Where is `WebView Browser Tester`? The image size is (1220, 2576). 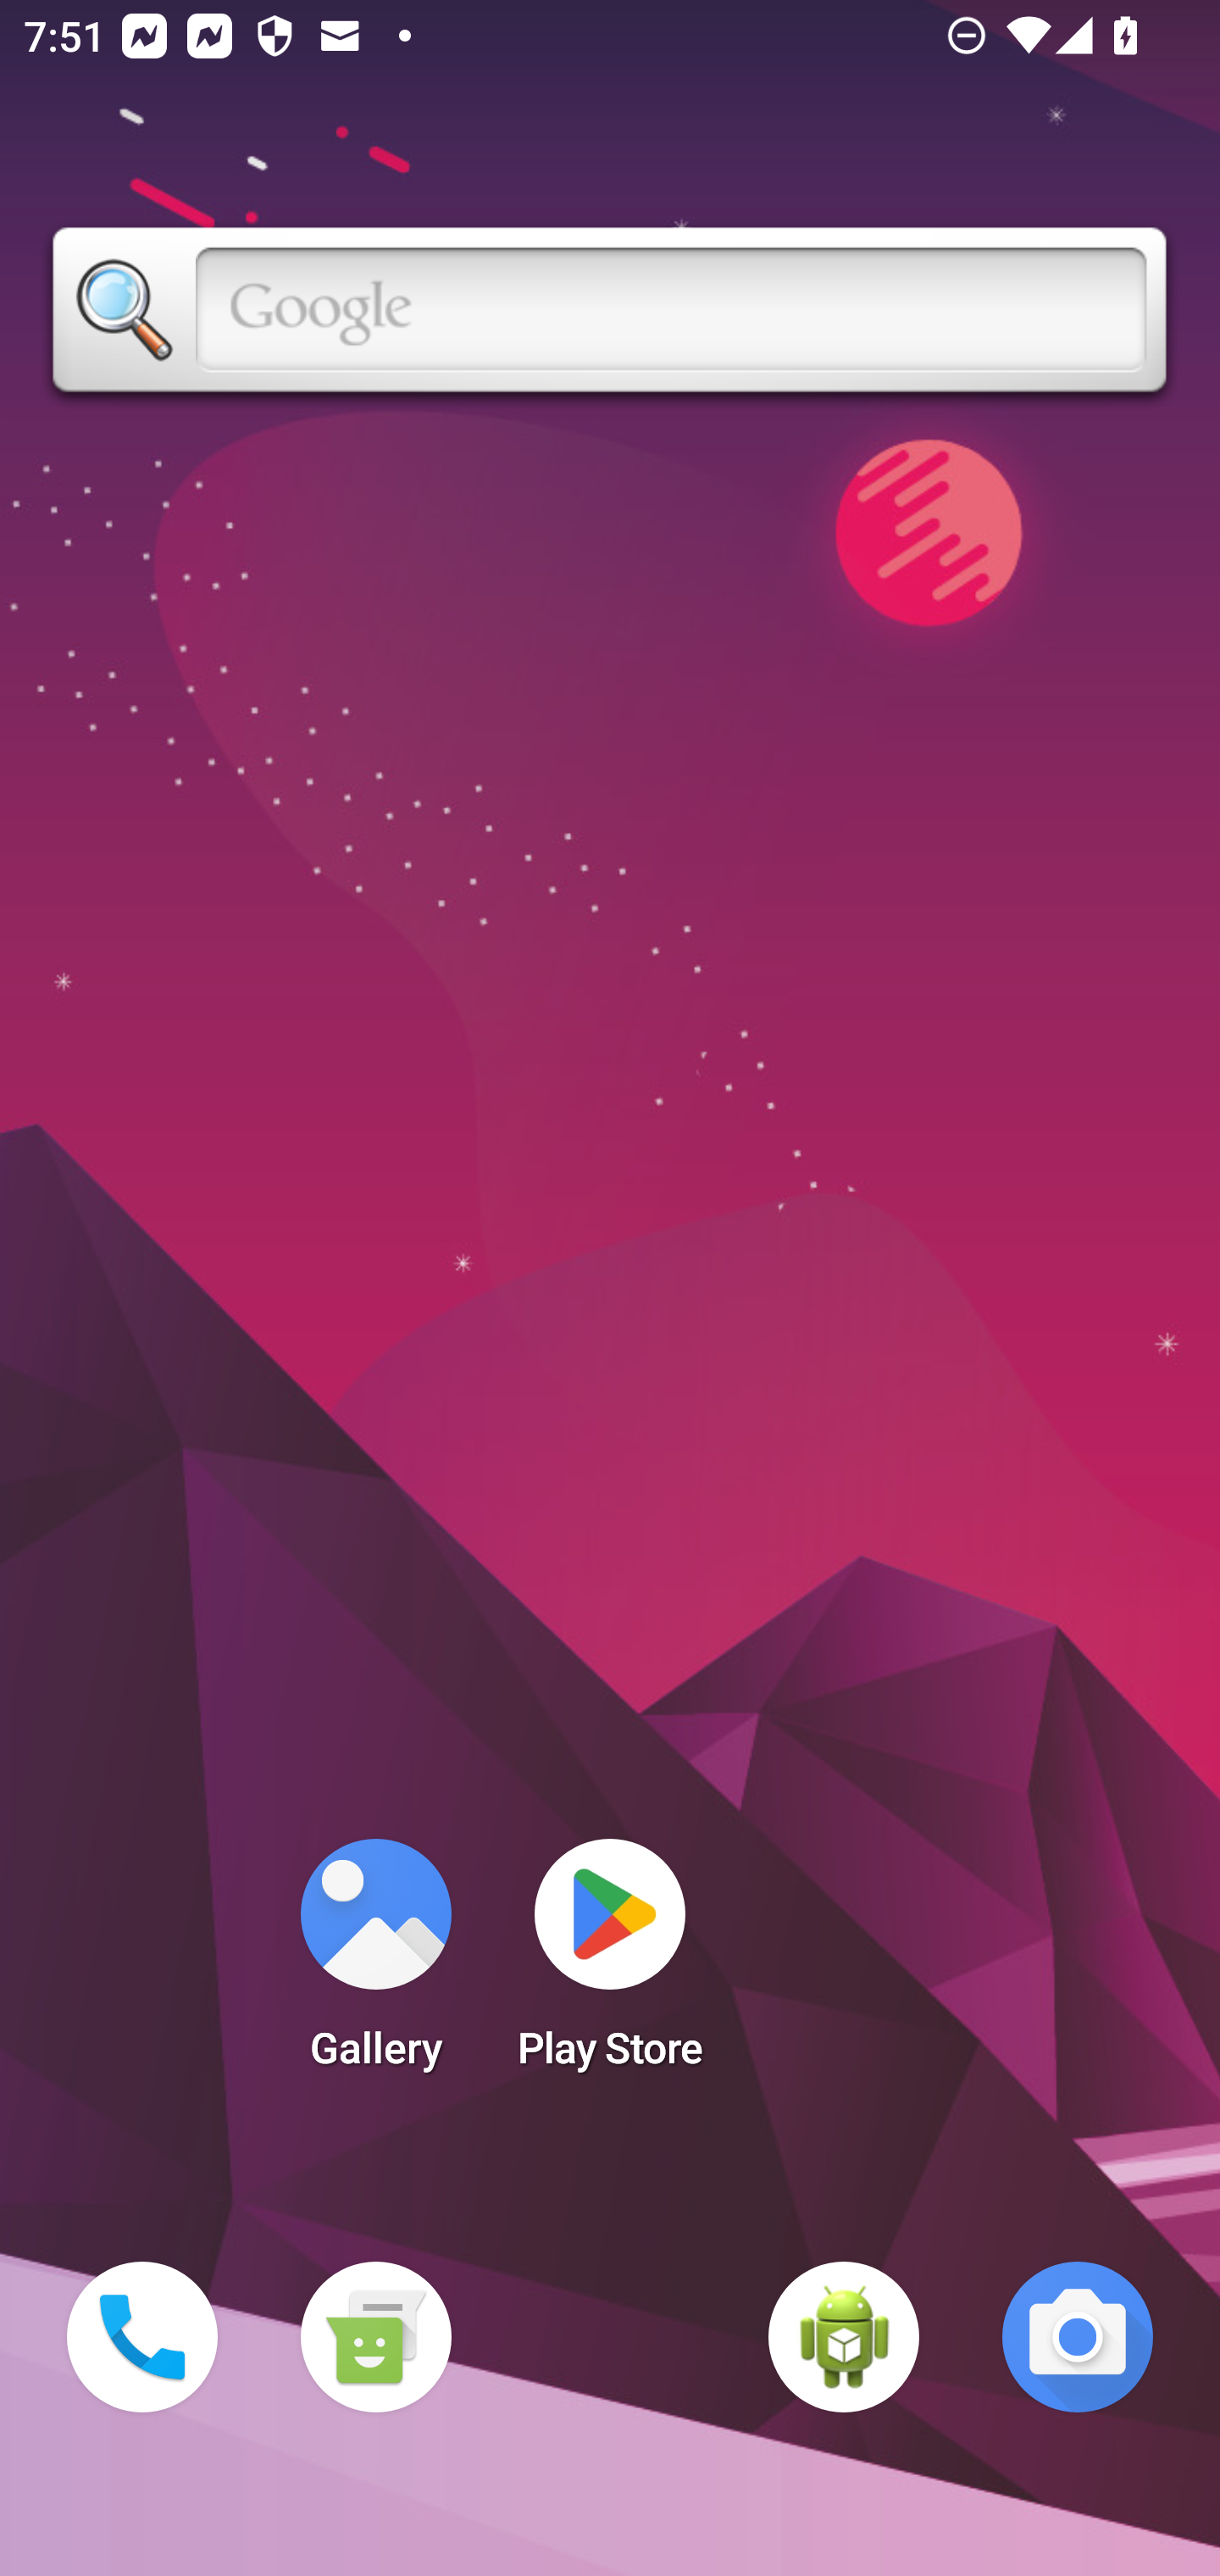 WebView Browser Tester is located at coordinates (844, 2337).